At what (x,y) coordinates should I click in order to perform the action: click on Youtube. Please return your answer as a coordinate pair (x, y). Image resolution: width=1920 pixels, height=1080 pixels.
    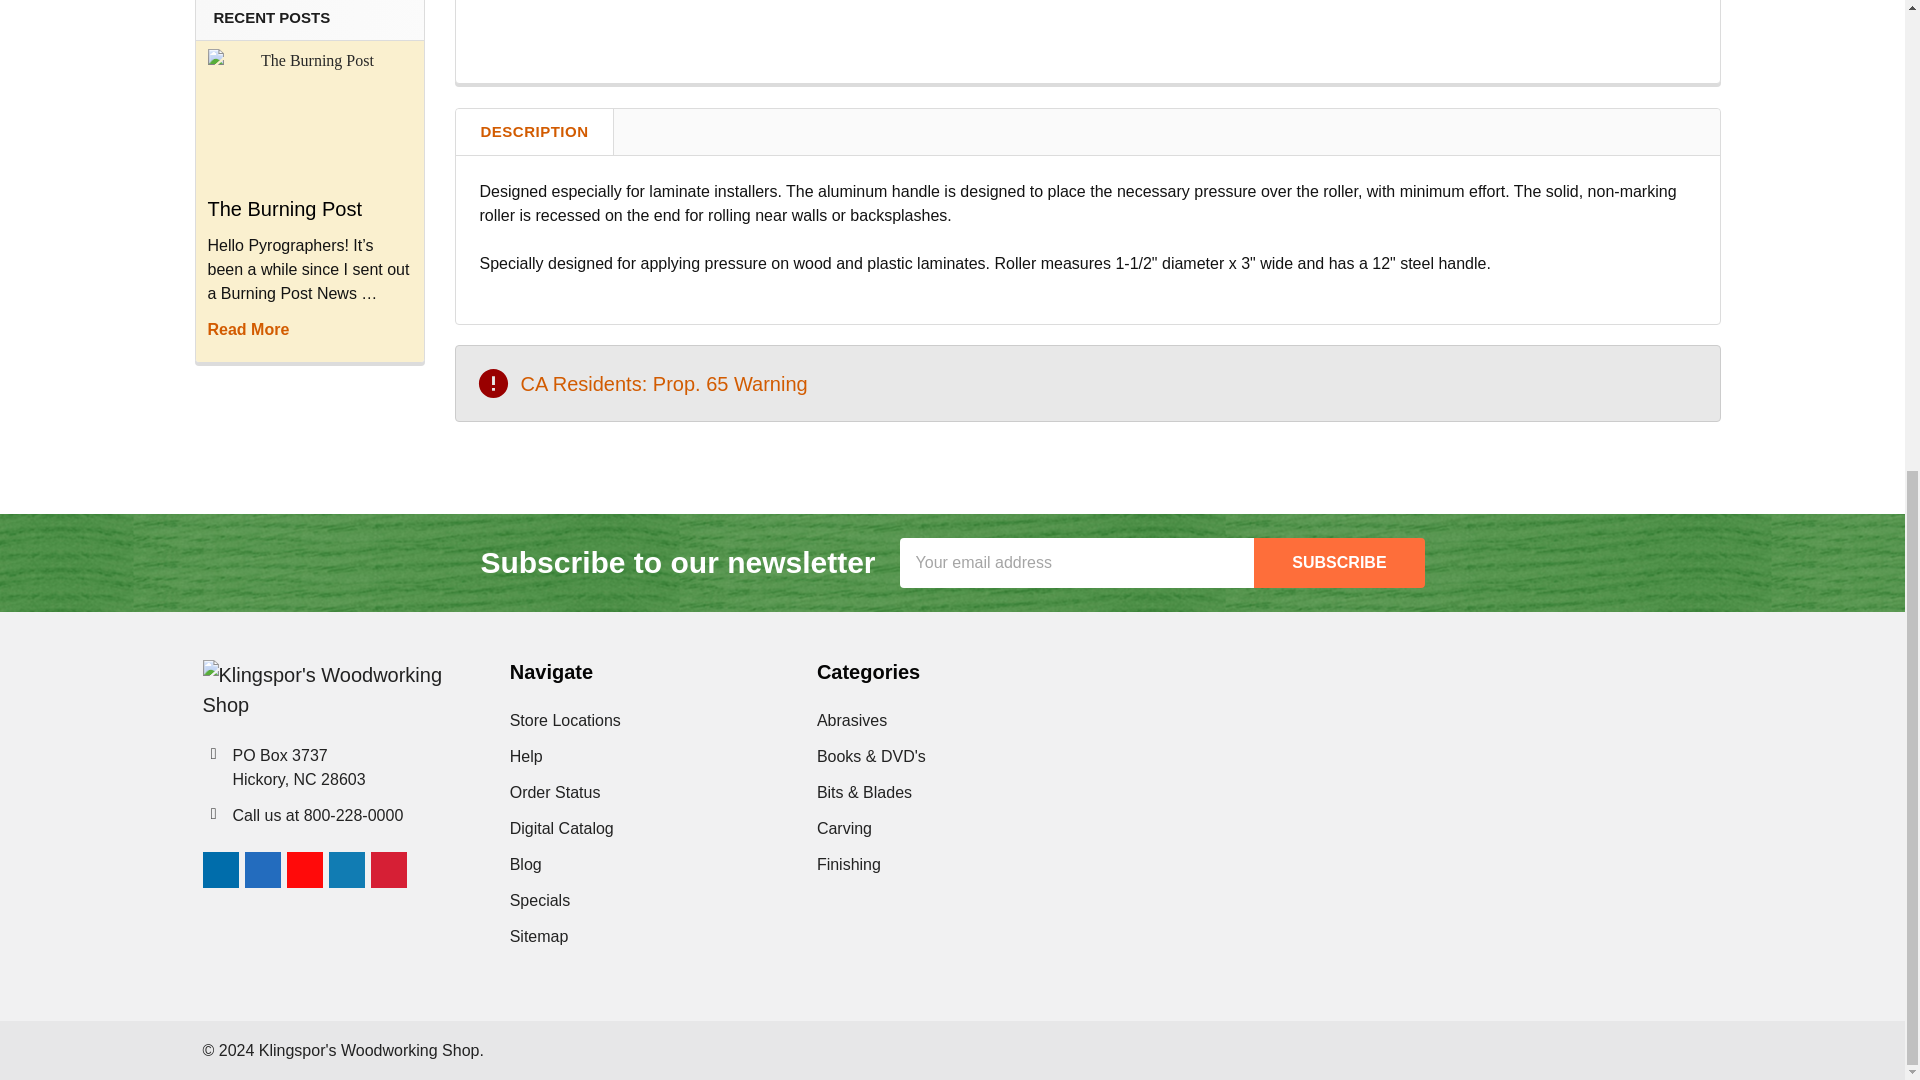
    Looking at the image, I should click on (304, 870).